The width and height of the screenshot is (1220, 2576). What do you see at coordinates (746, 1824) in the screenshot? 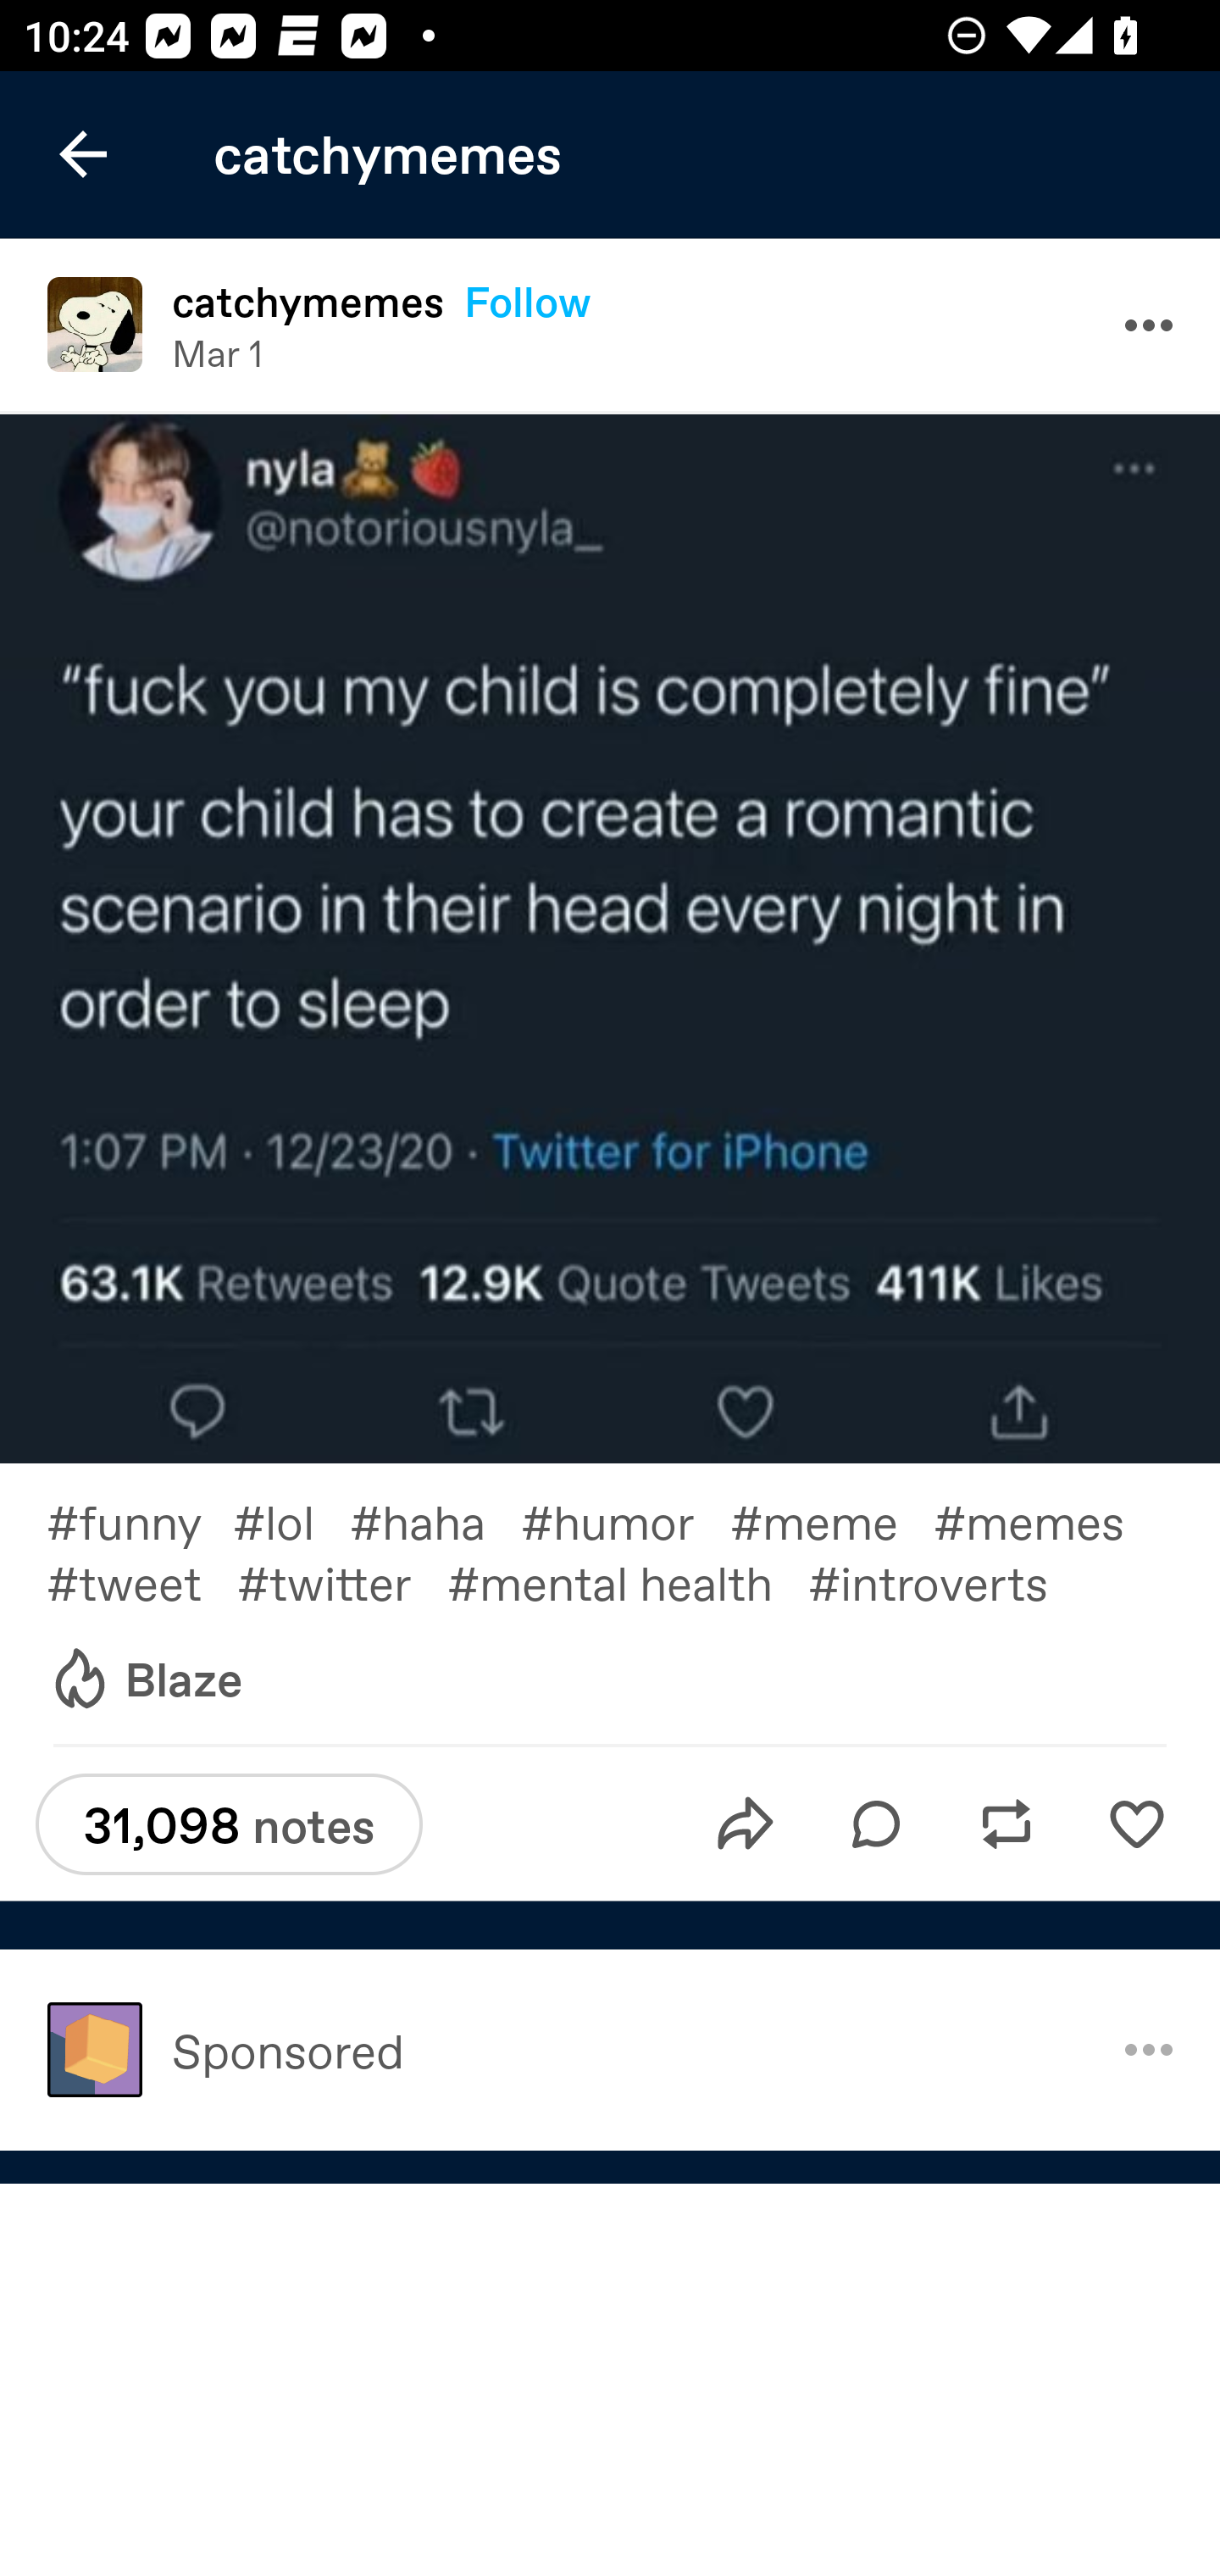
I see `Share post to message` at bounding box center [746, 1824].